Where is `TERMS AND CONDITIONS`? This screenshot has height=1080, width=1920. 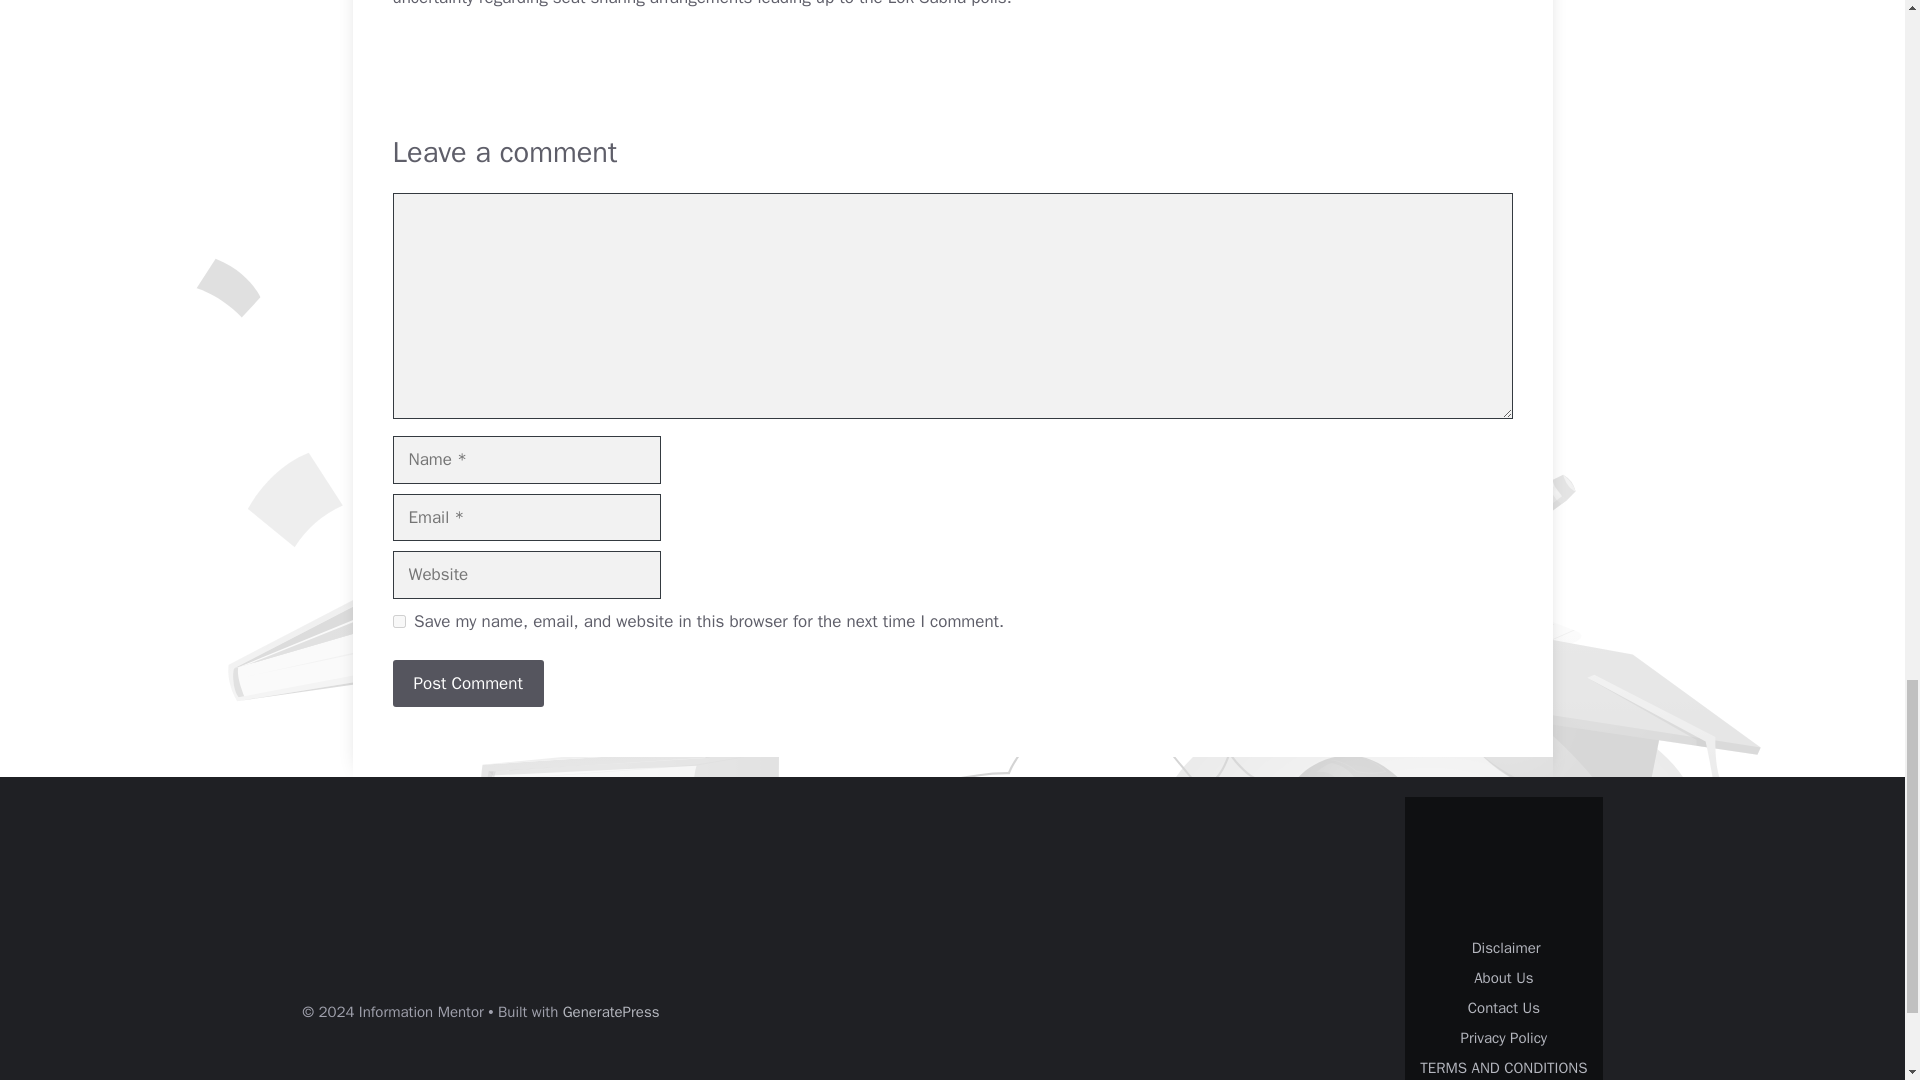
TERMS AND CONDITIONS is located at coordinates (1504, 1068).